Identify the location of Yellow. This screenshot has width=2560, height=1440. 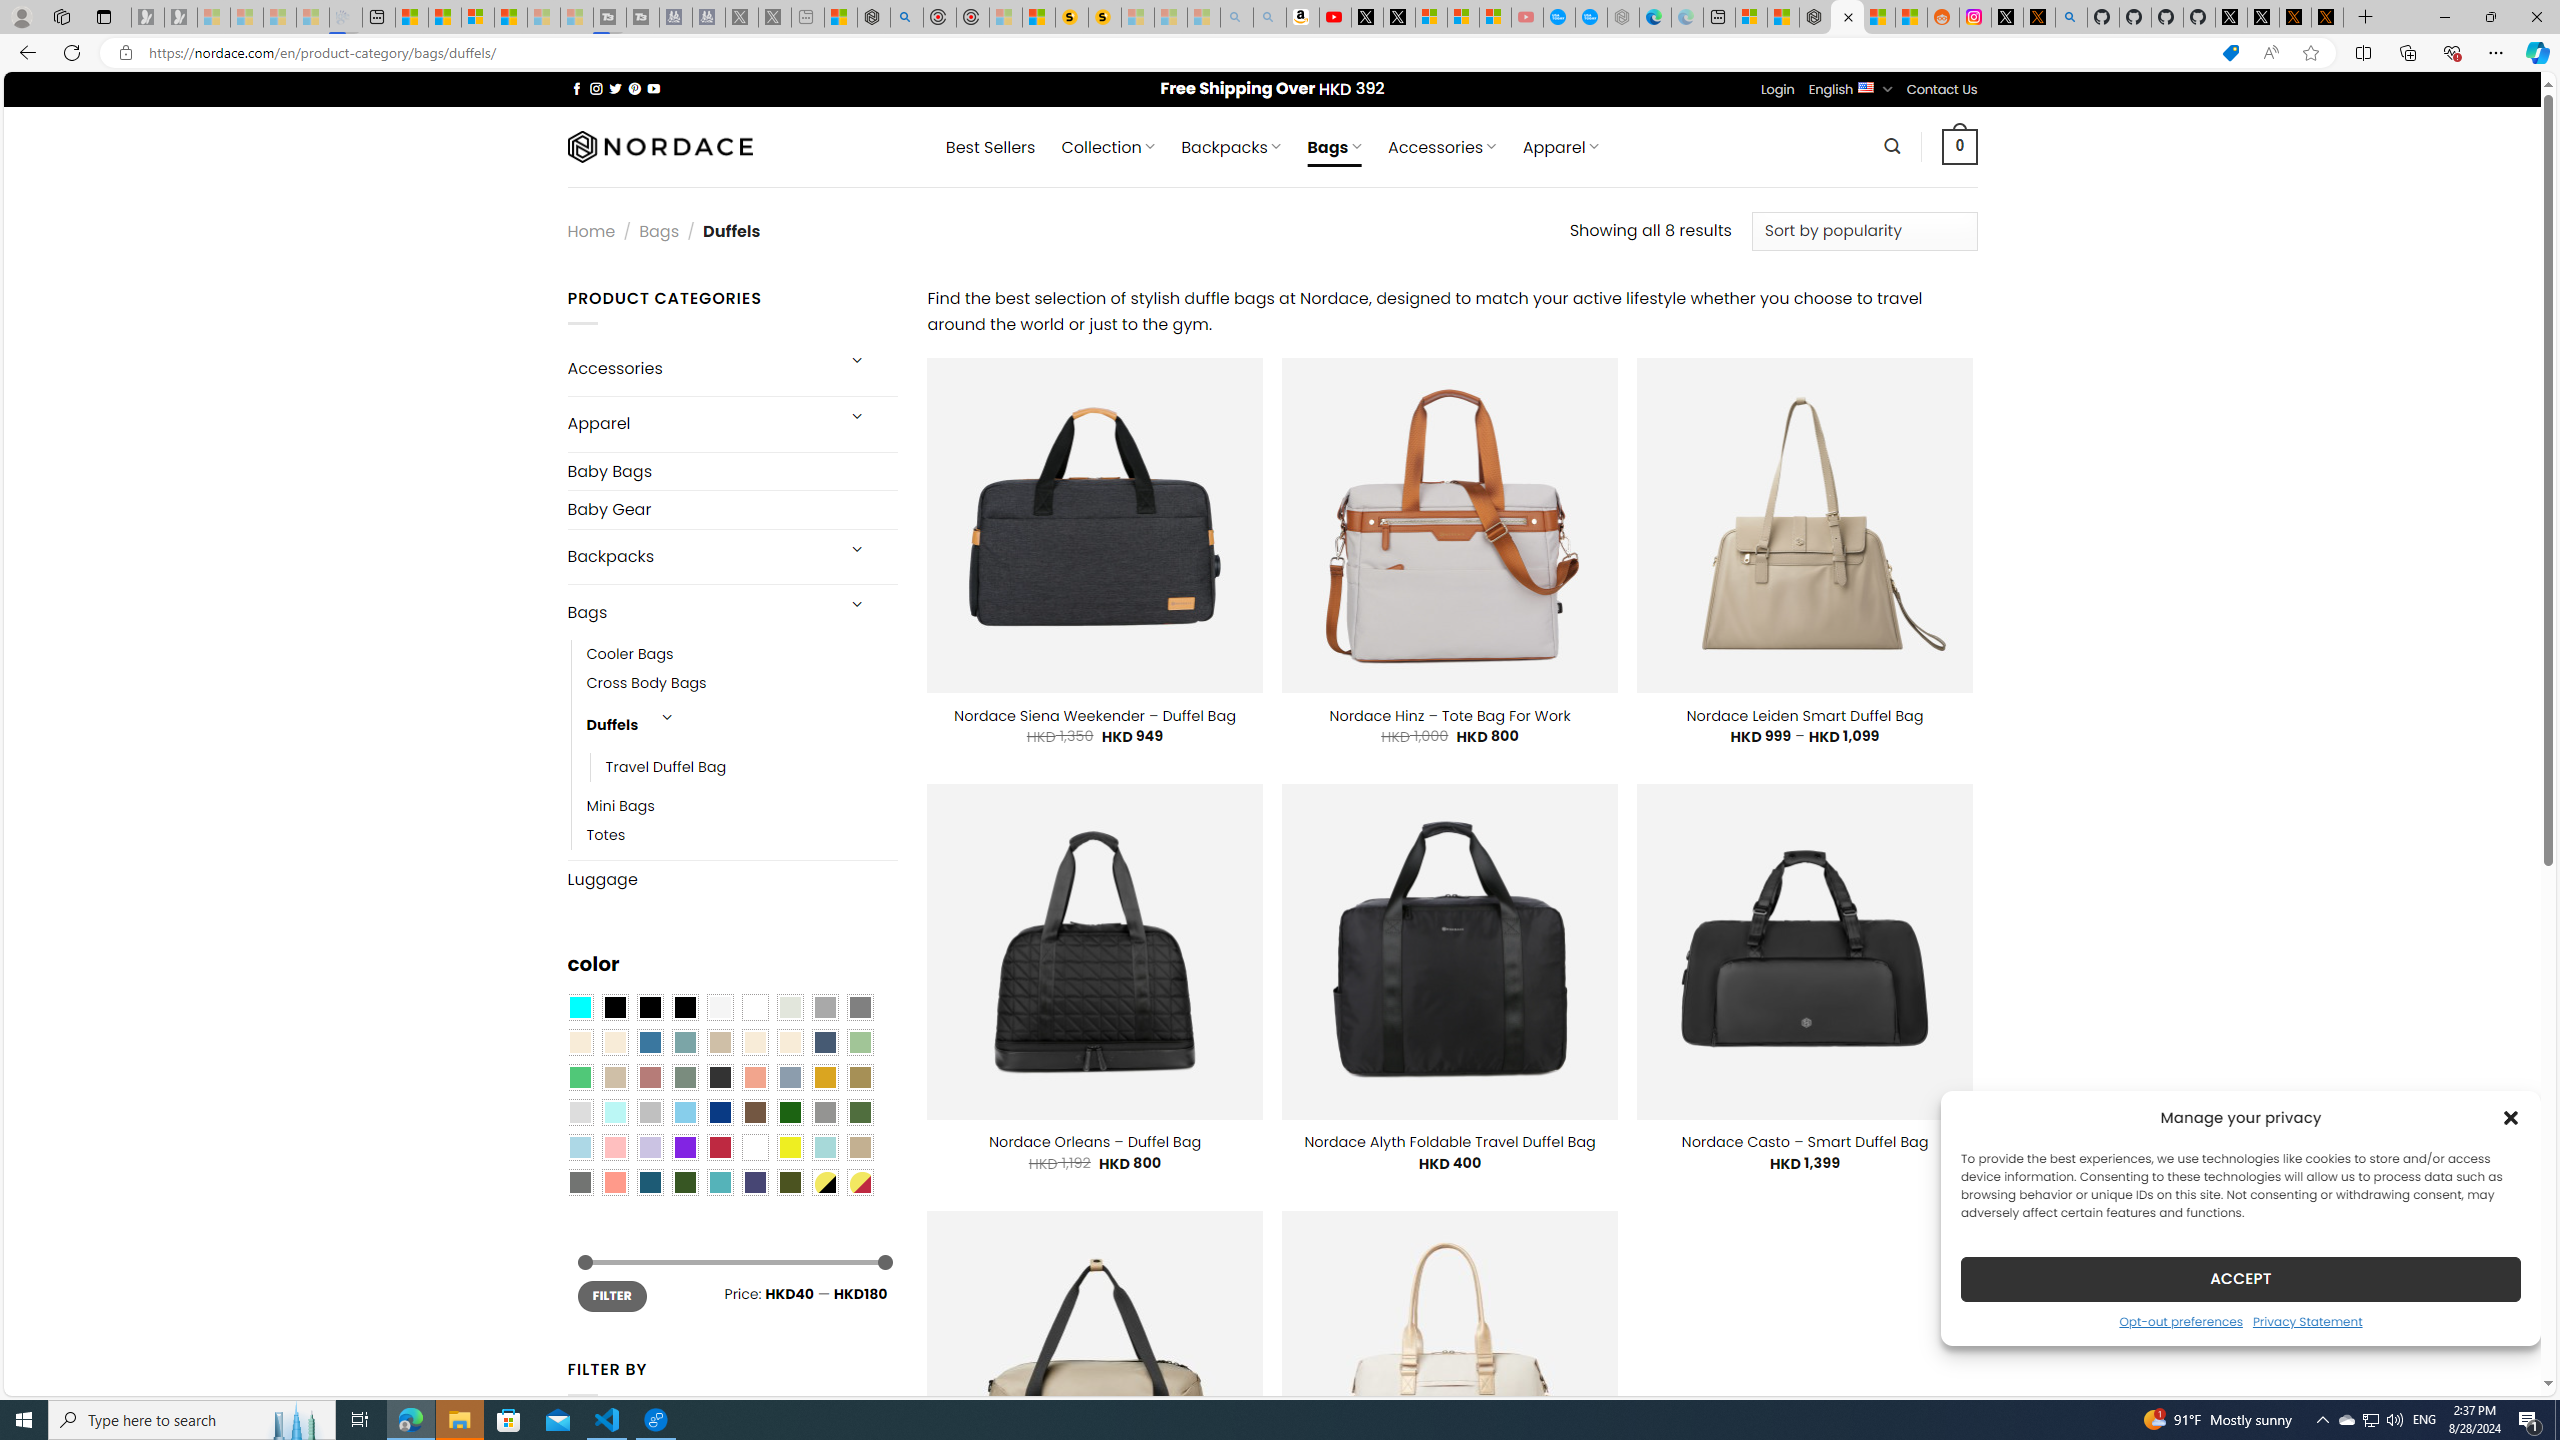
(790, 1147).